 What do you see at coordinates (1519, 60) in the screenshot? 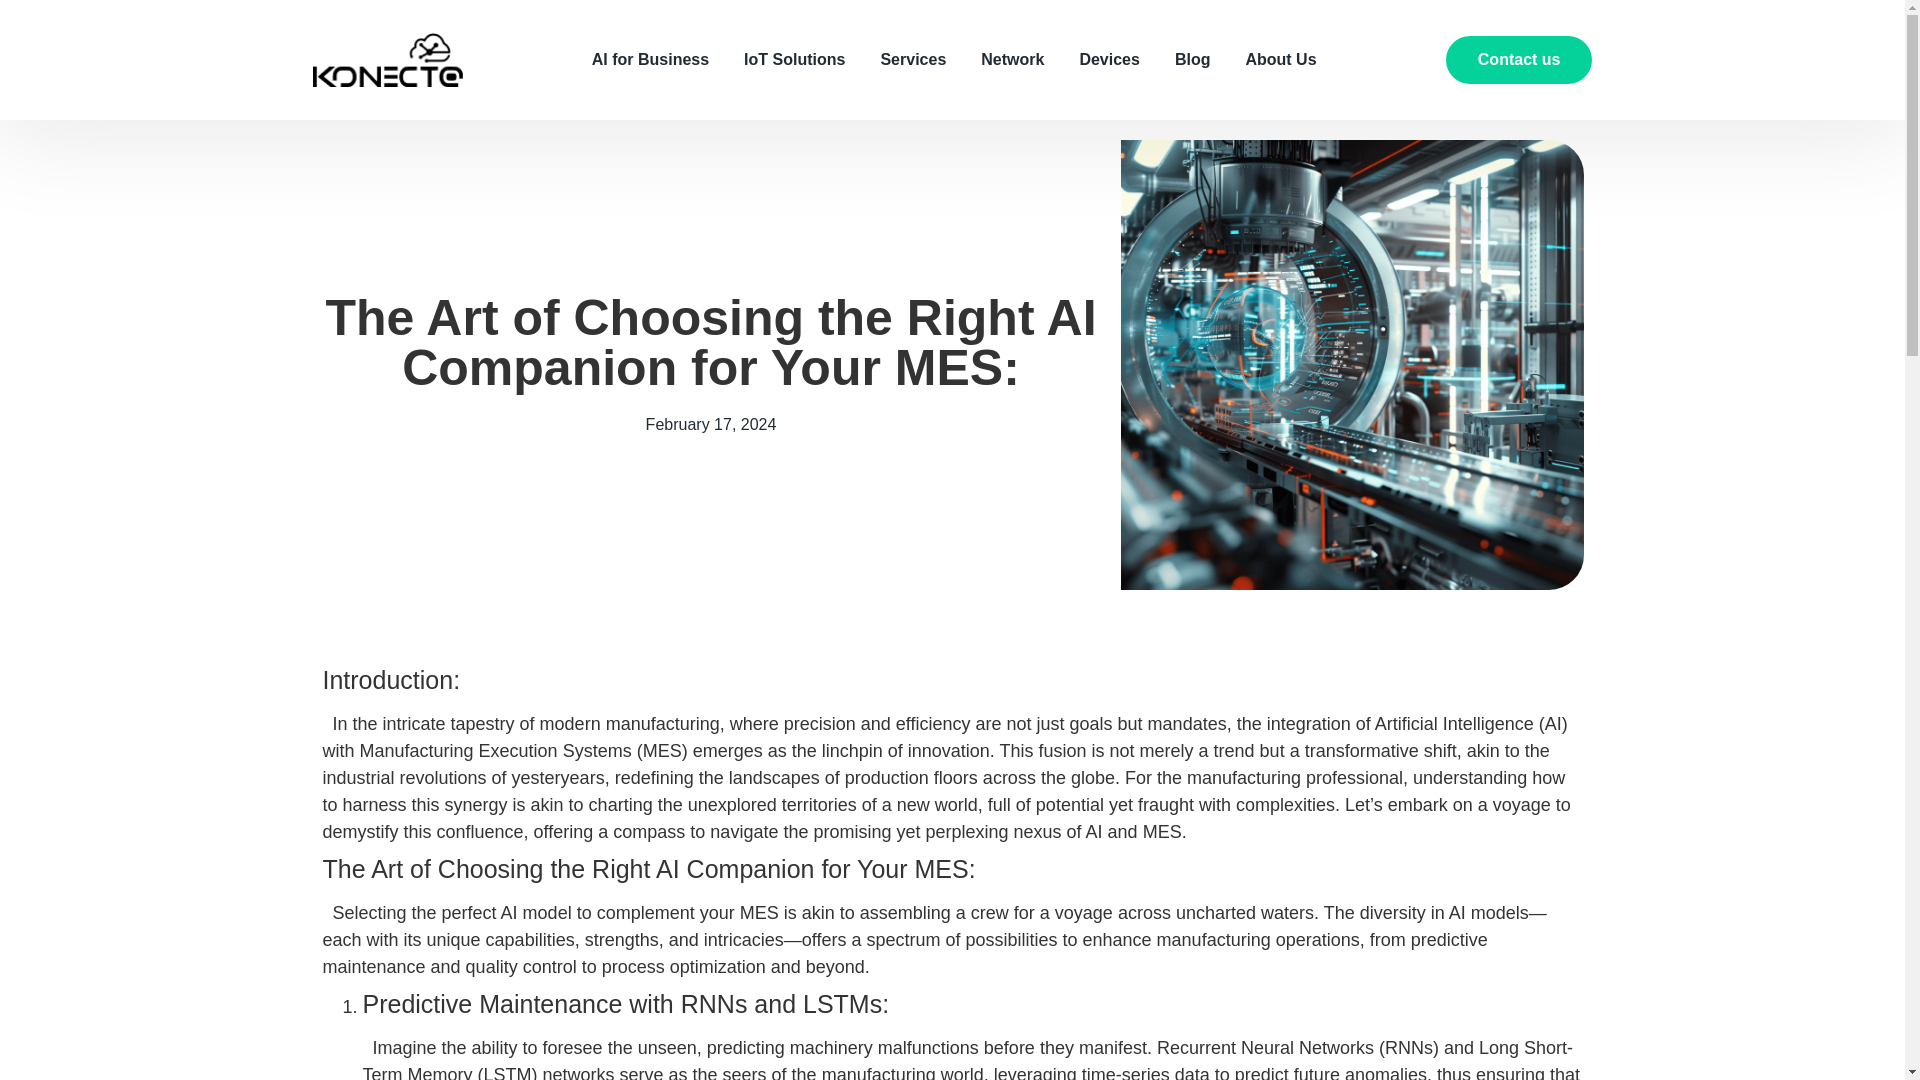
I see `Contact us` at bounding box center [1519, 60].